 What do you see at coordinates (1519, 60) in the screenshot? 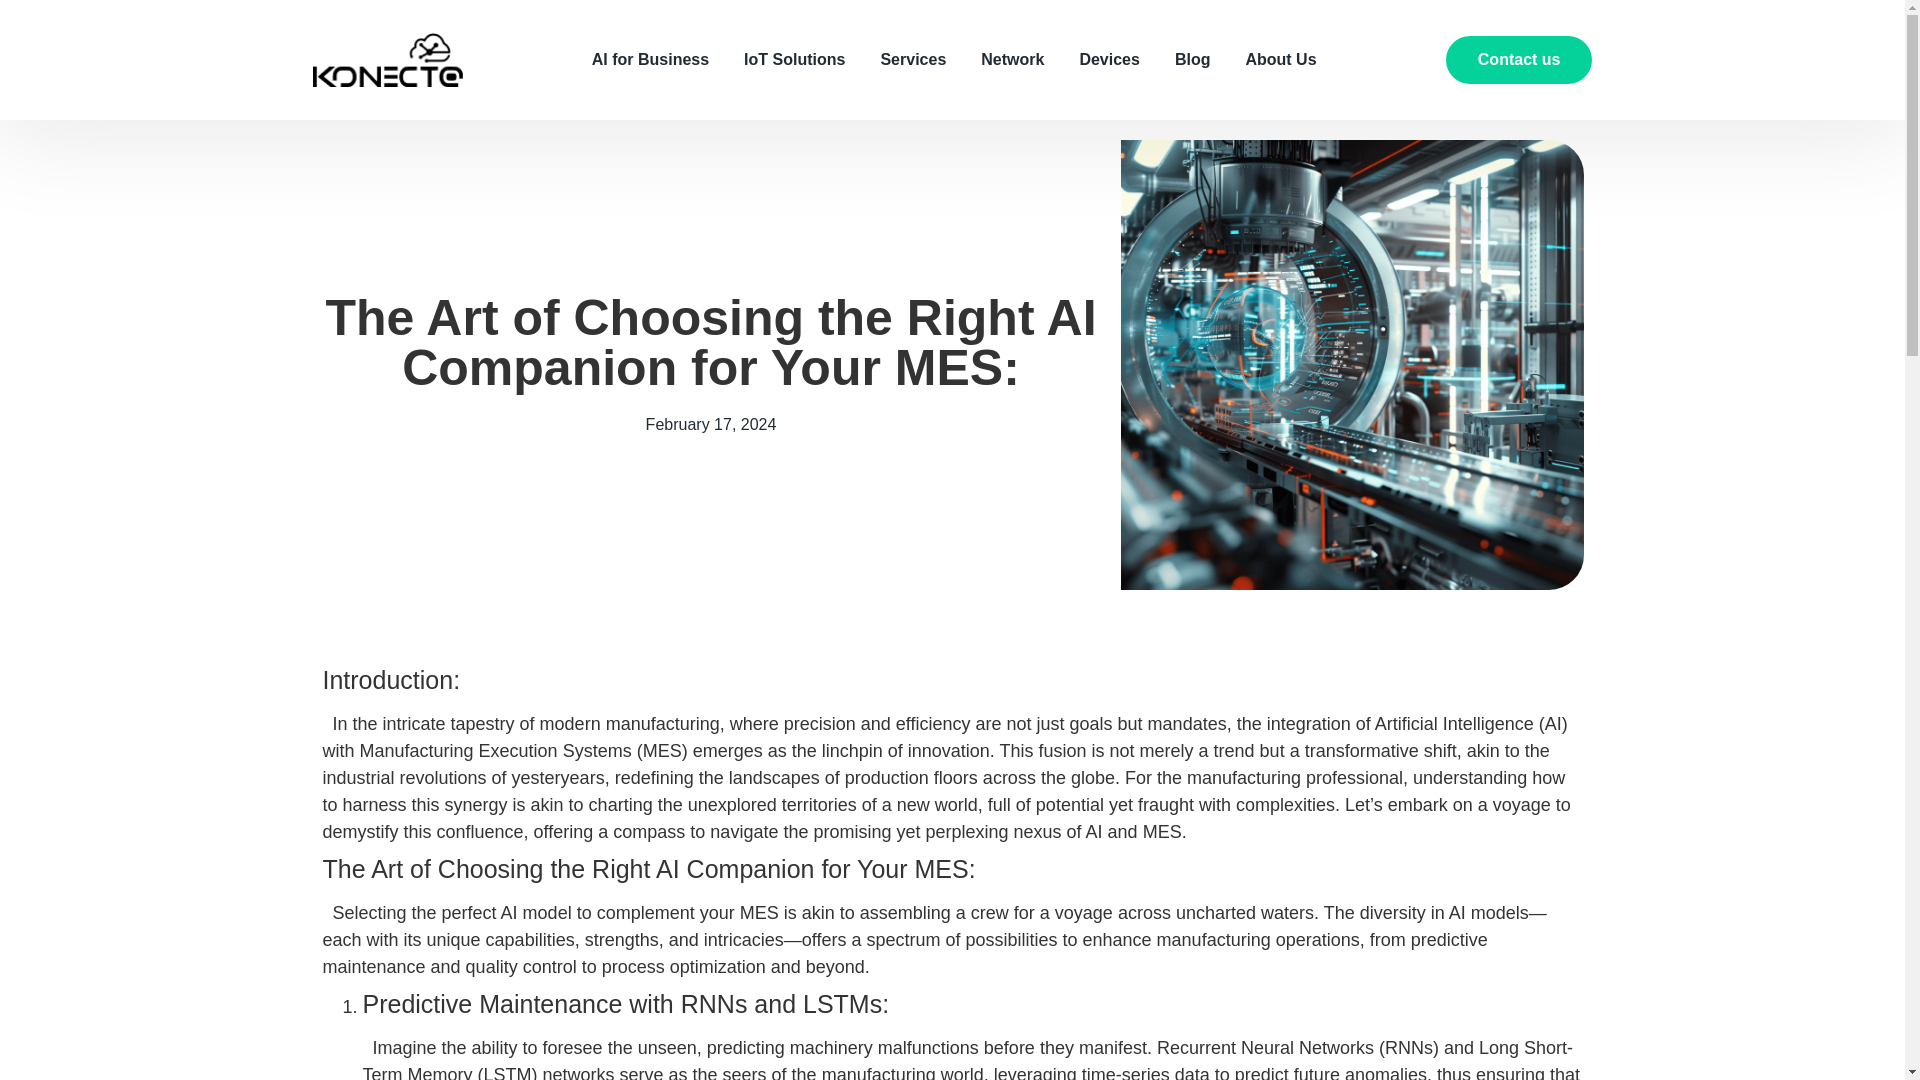
I see `Contact us` at bounding box center [1519, 60].